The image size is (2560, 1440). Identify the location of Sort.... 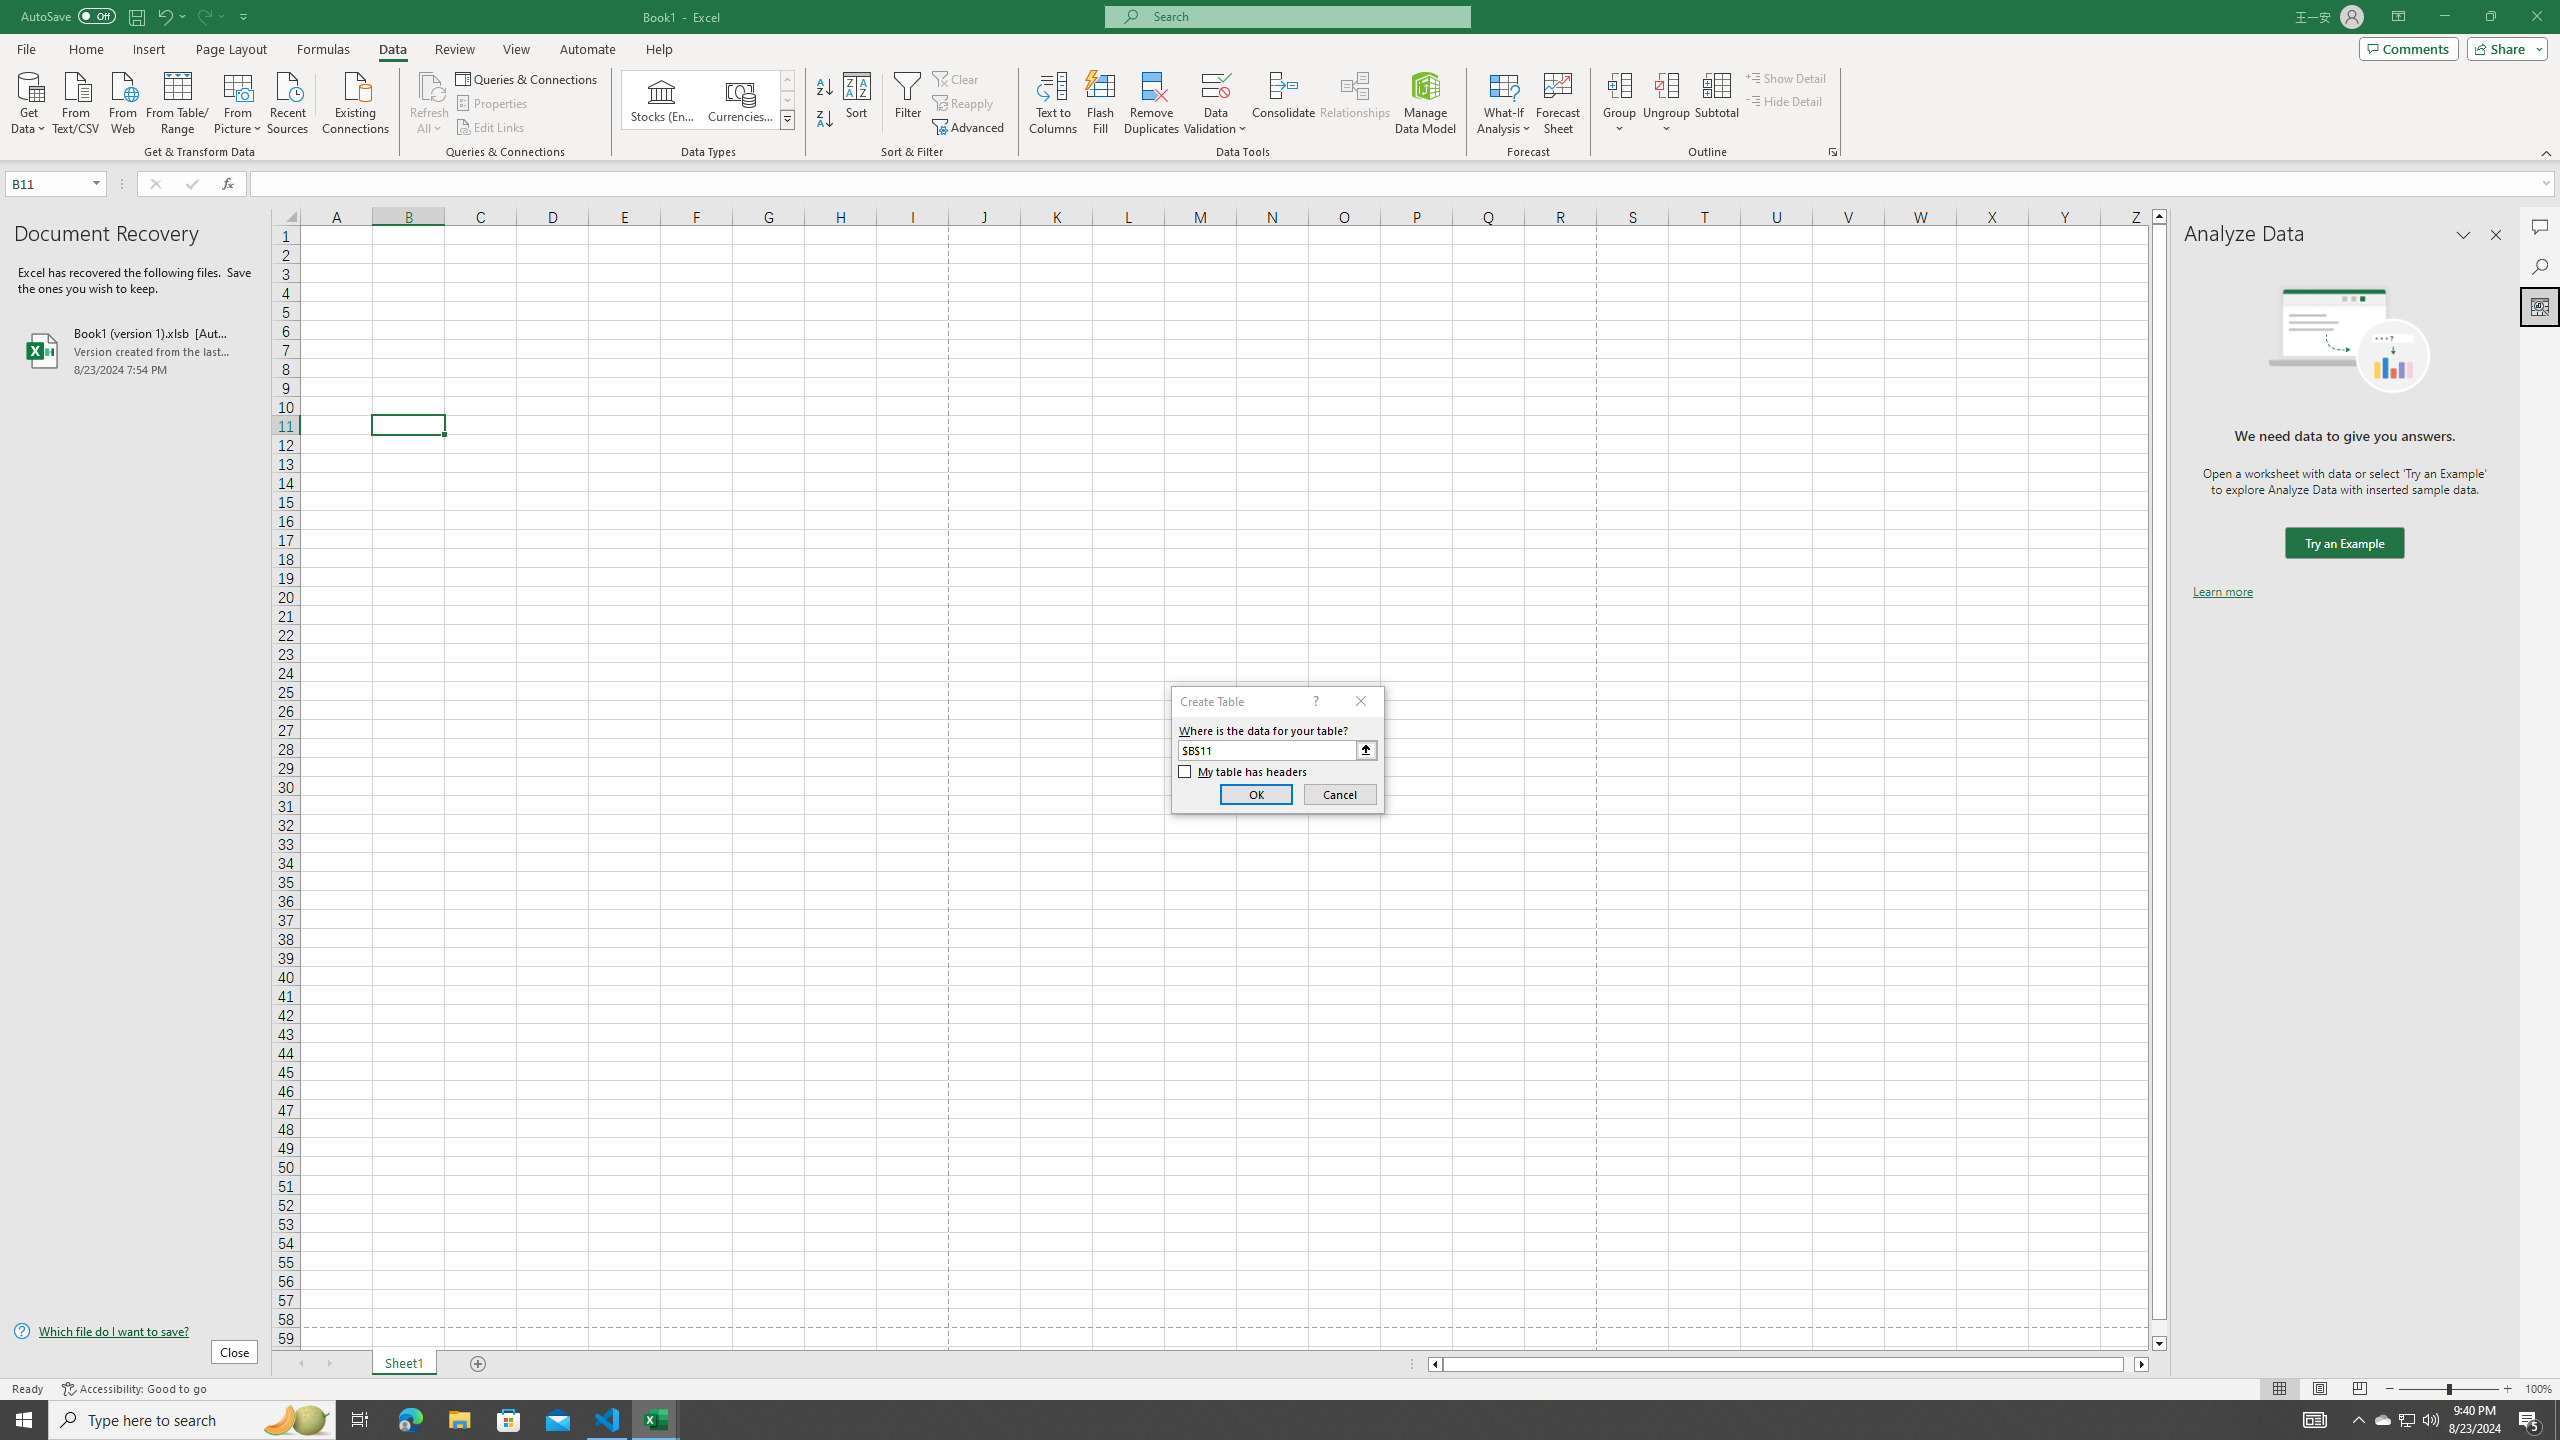
(858, 103).